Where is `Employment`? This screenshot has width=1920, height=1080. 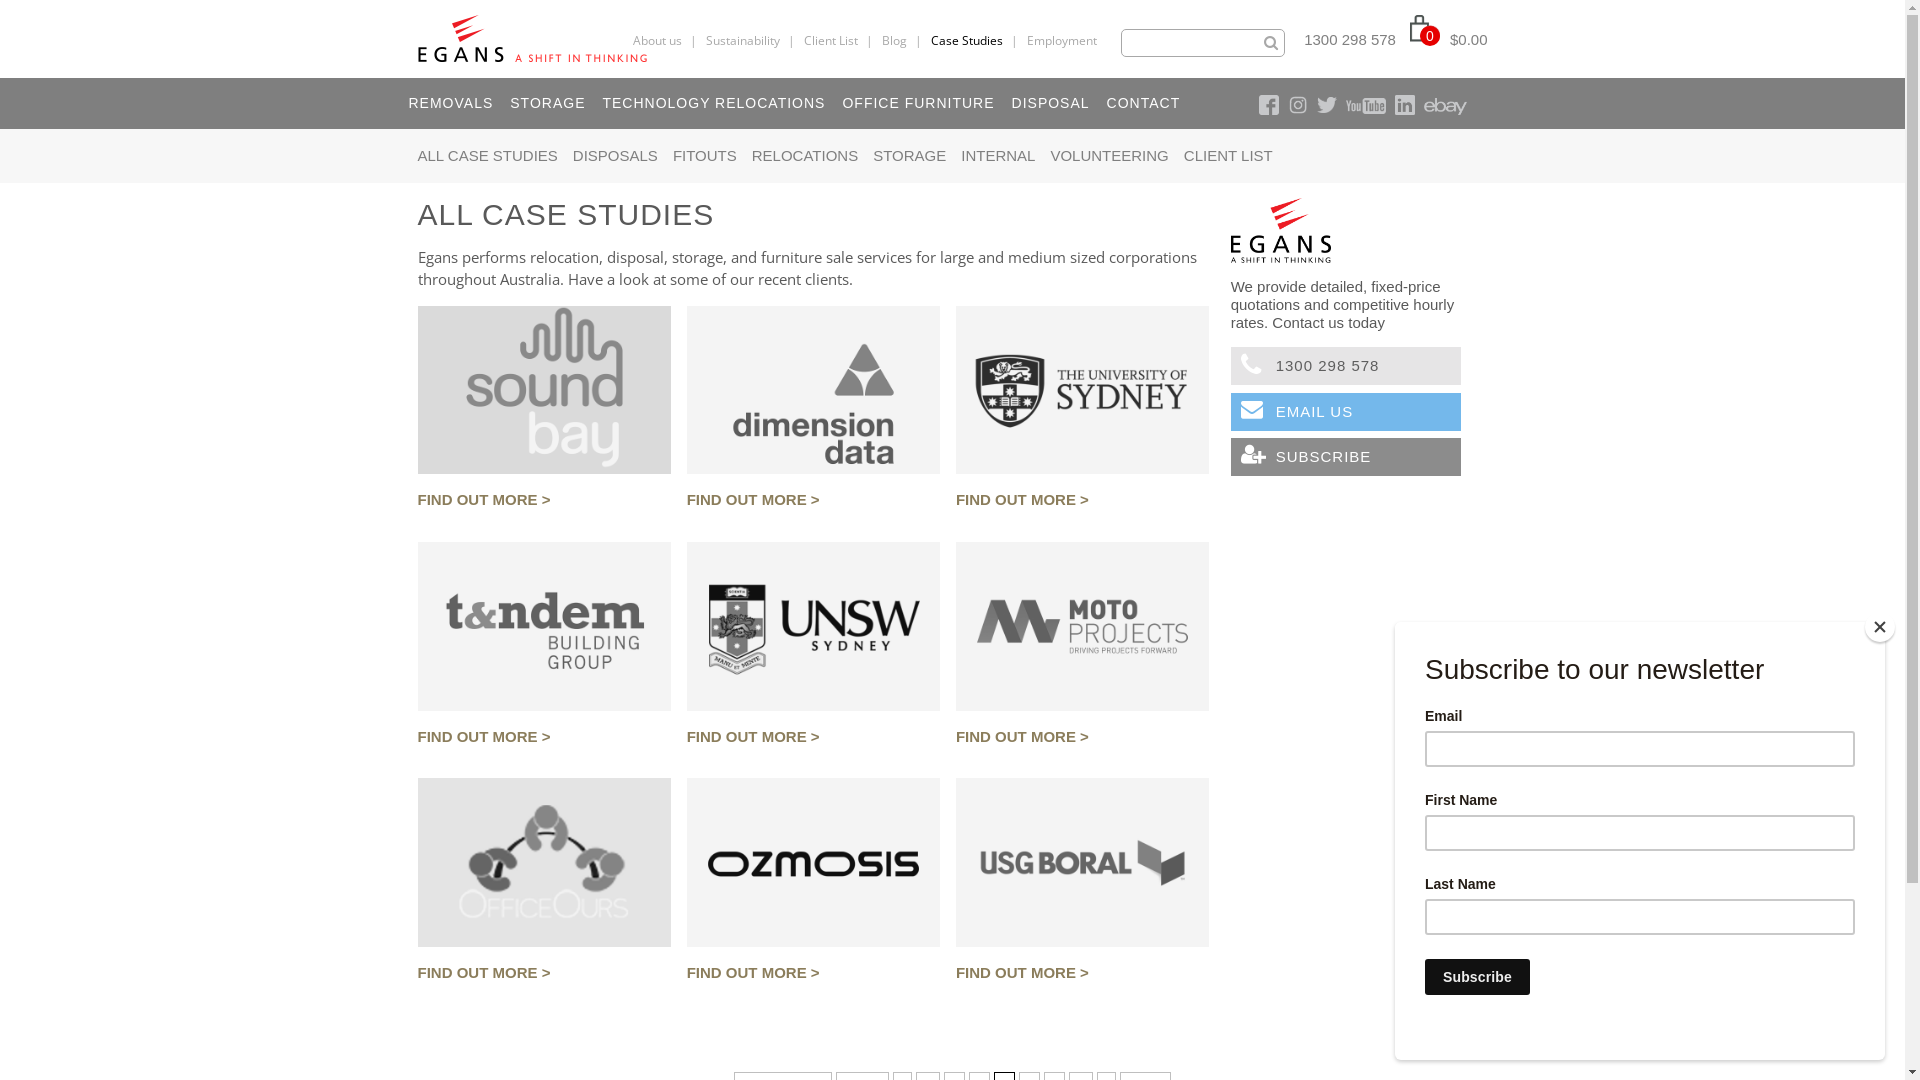 Employment is located at coordinates (1062, 40).